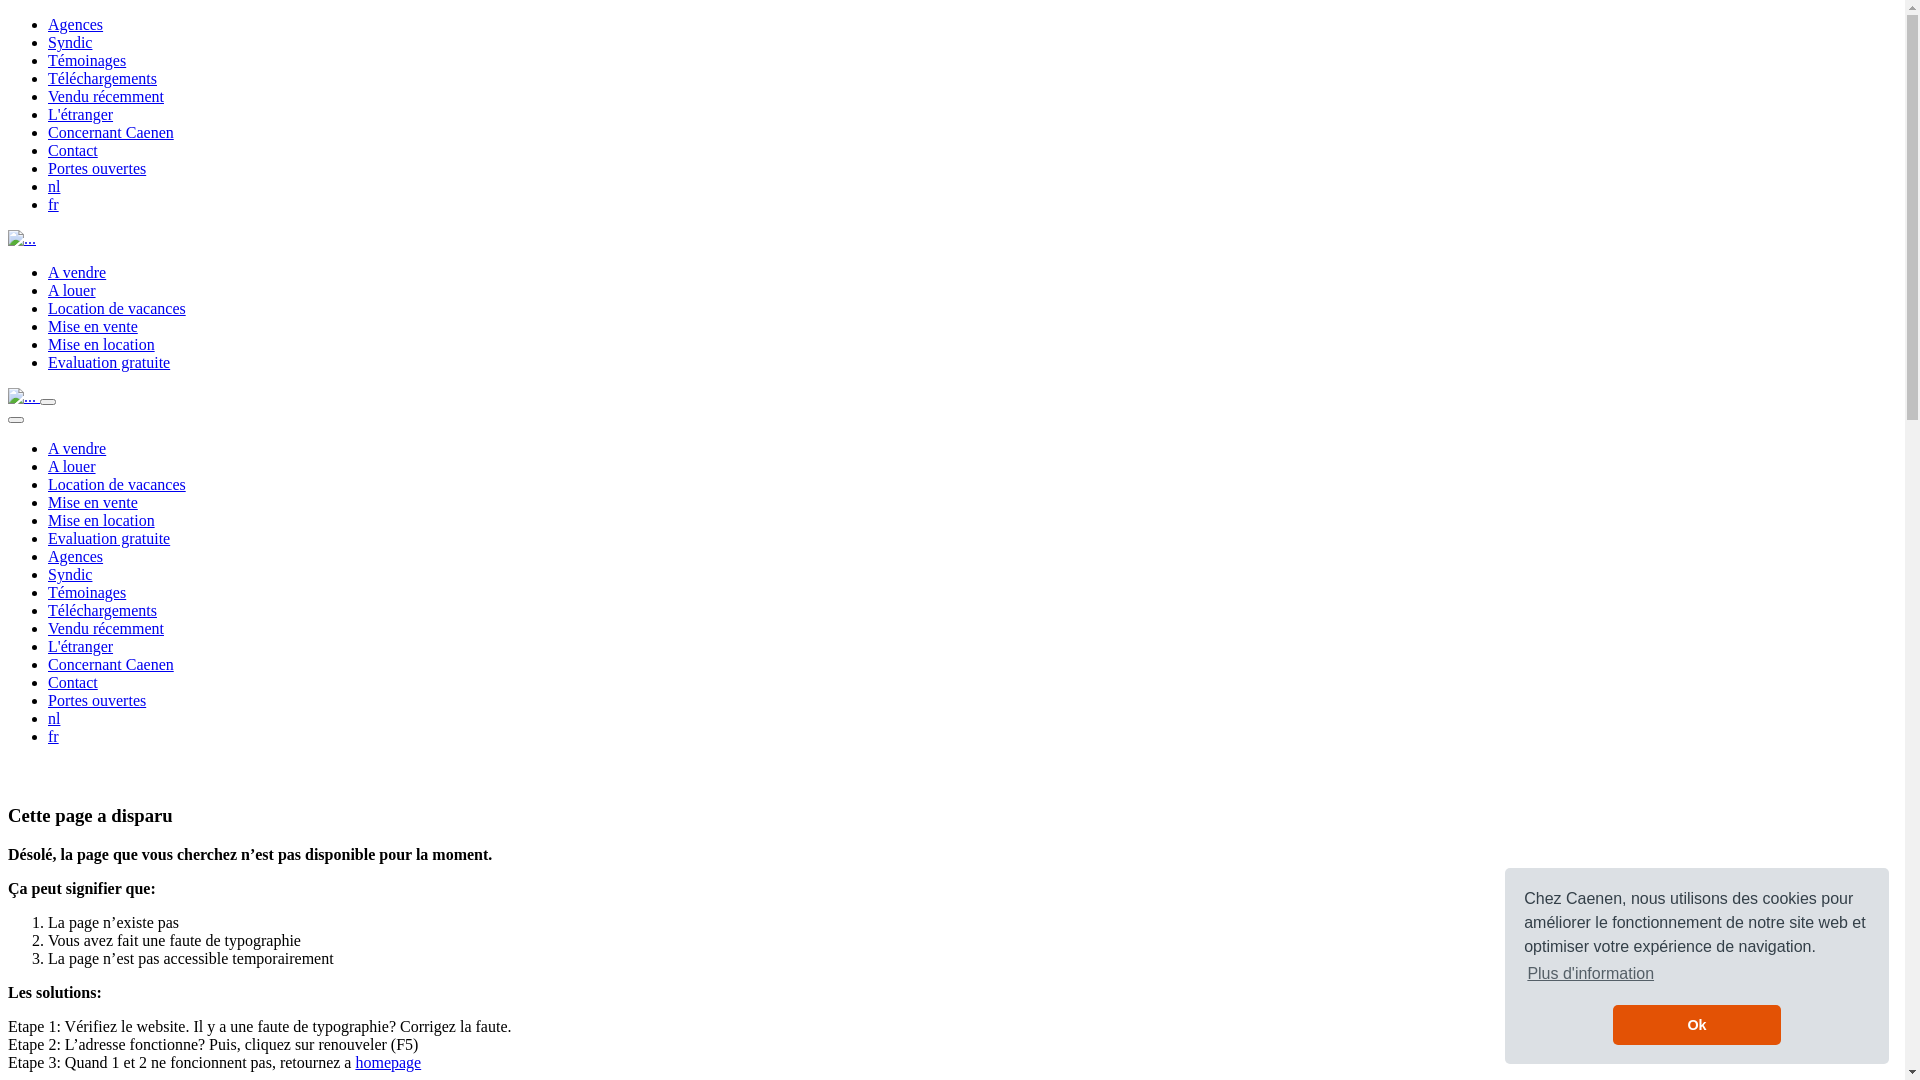 The height and width of the screenshot is (1080, 1920). I want to click on Mise en location, so click(102, 520).